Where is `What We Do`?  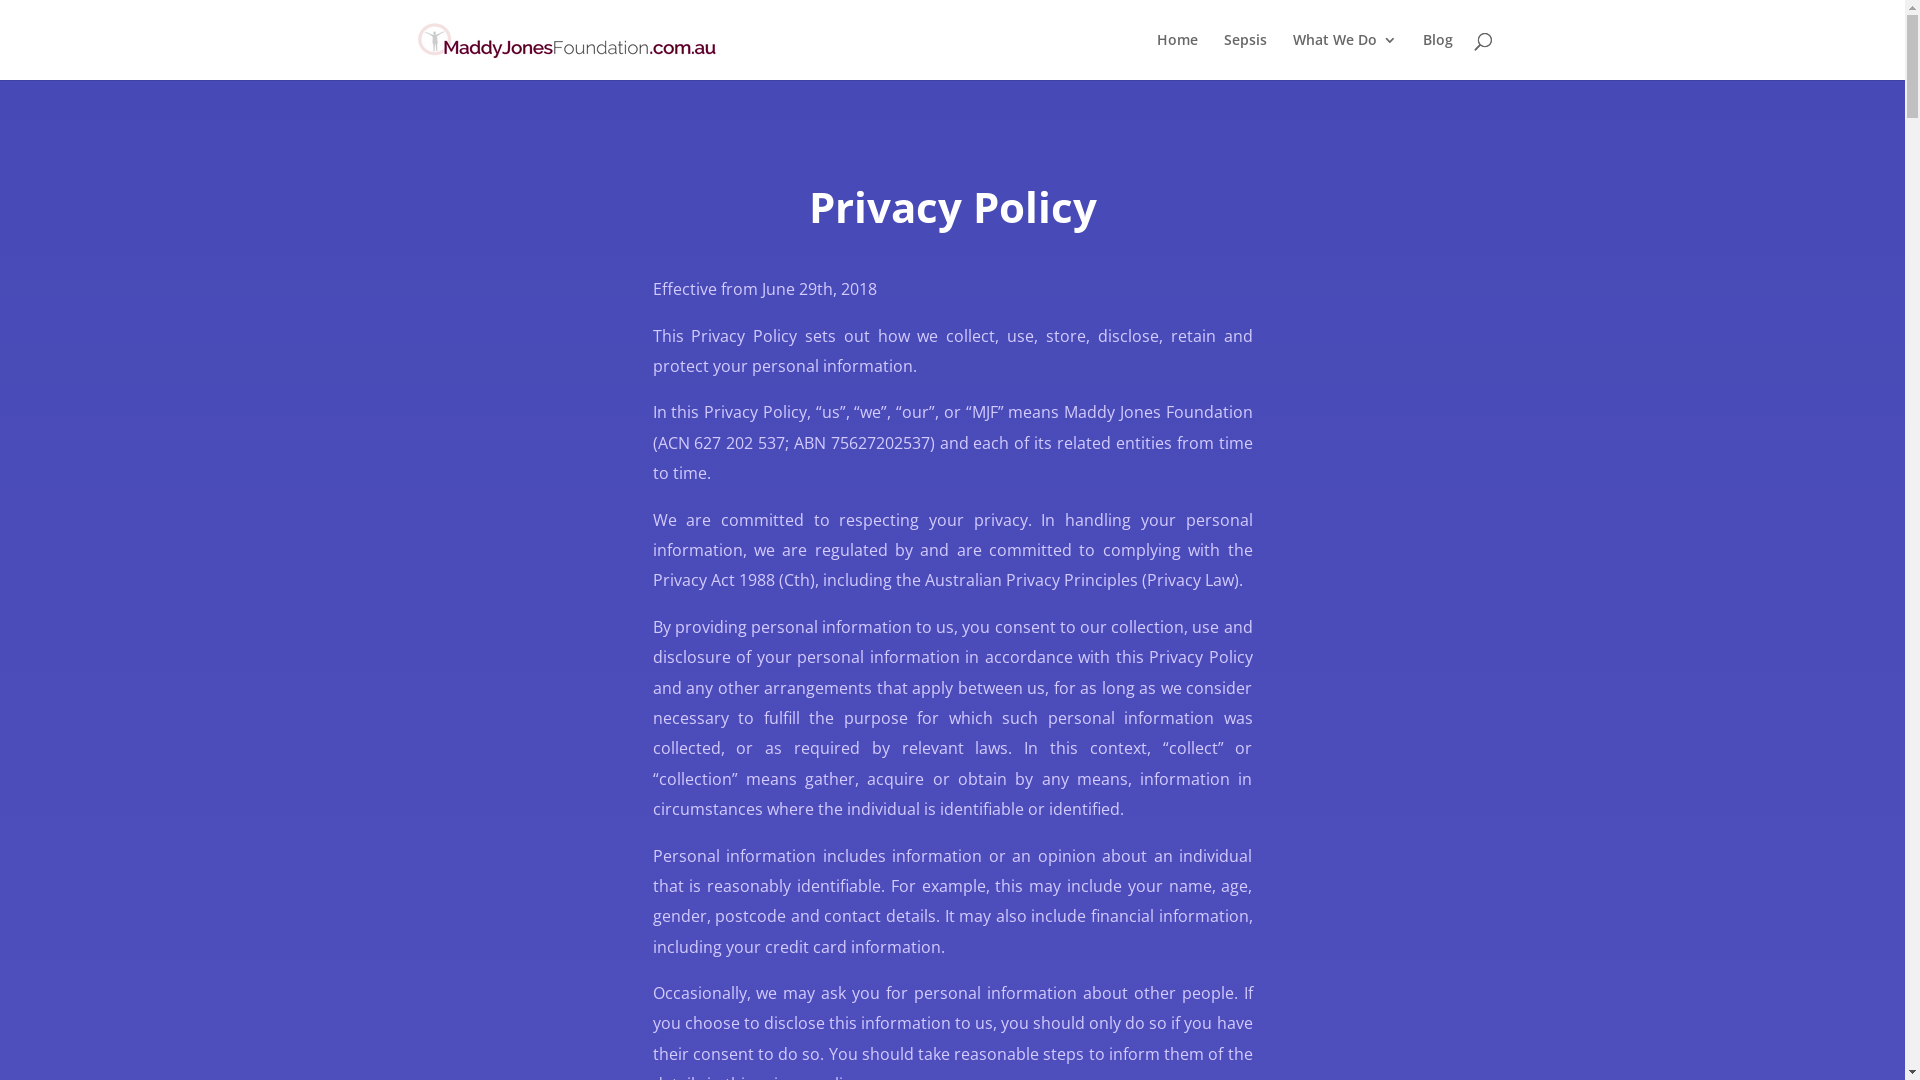
What We Do is located at coordinates (1344, 56).